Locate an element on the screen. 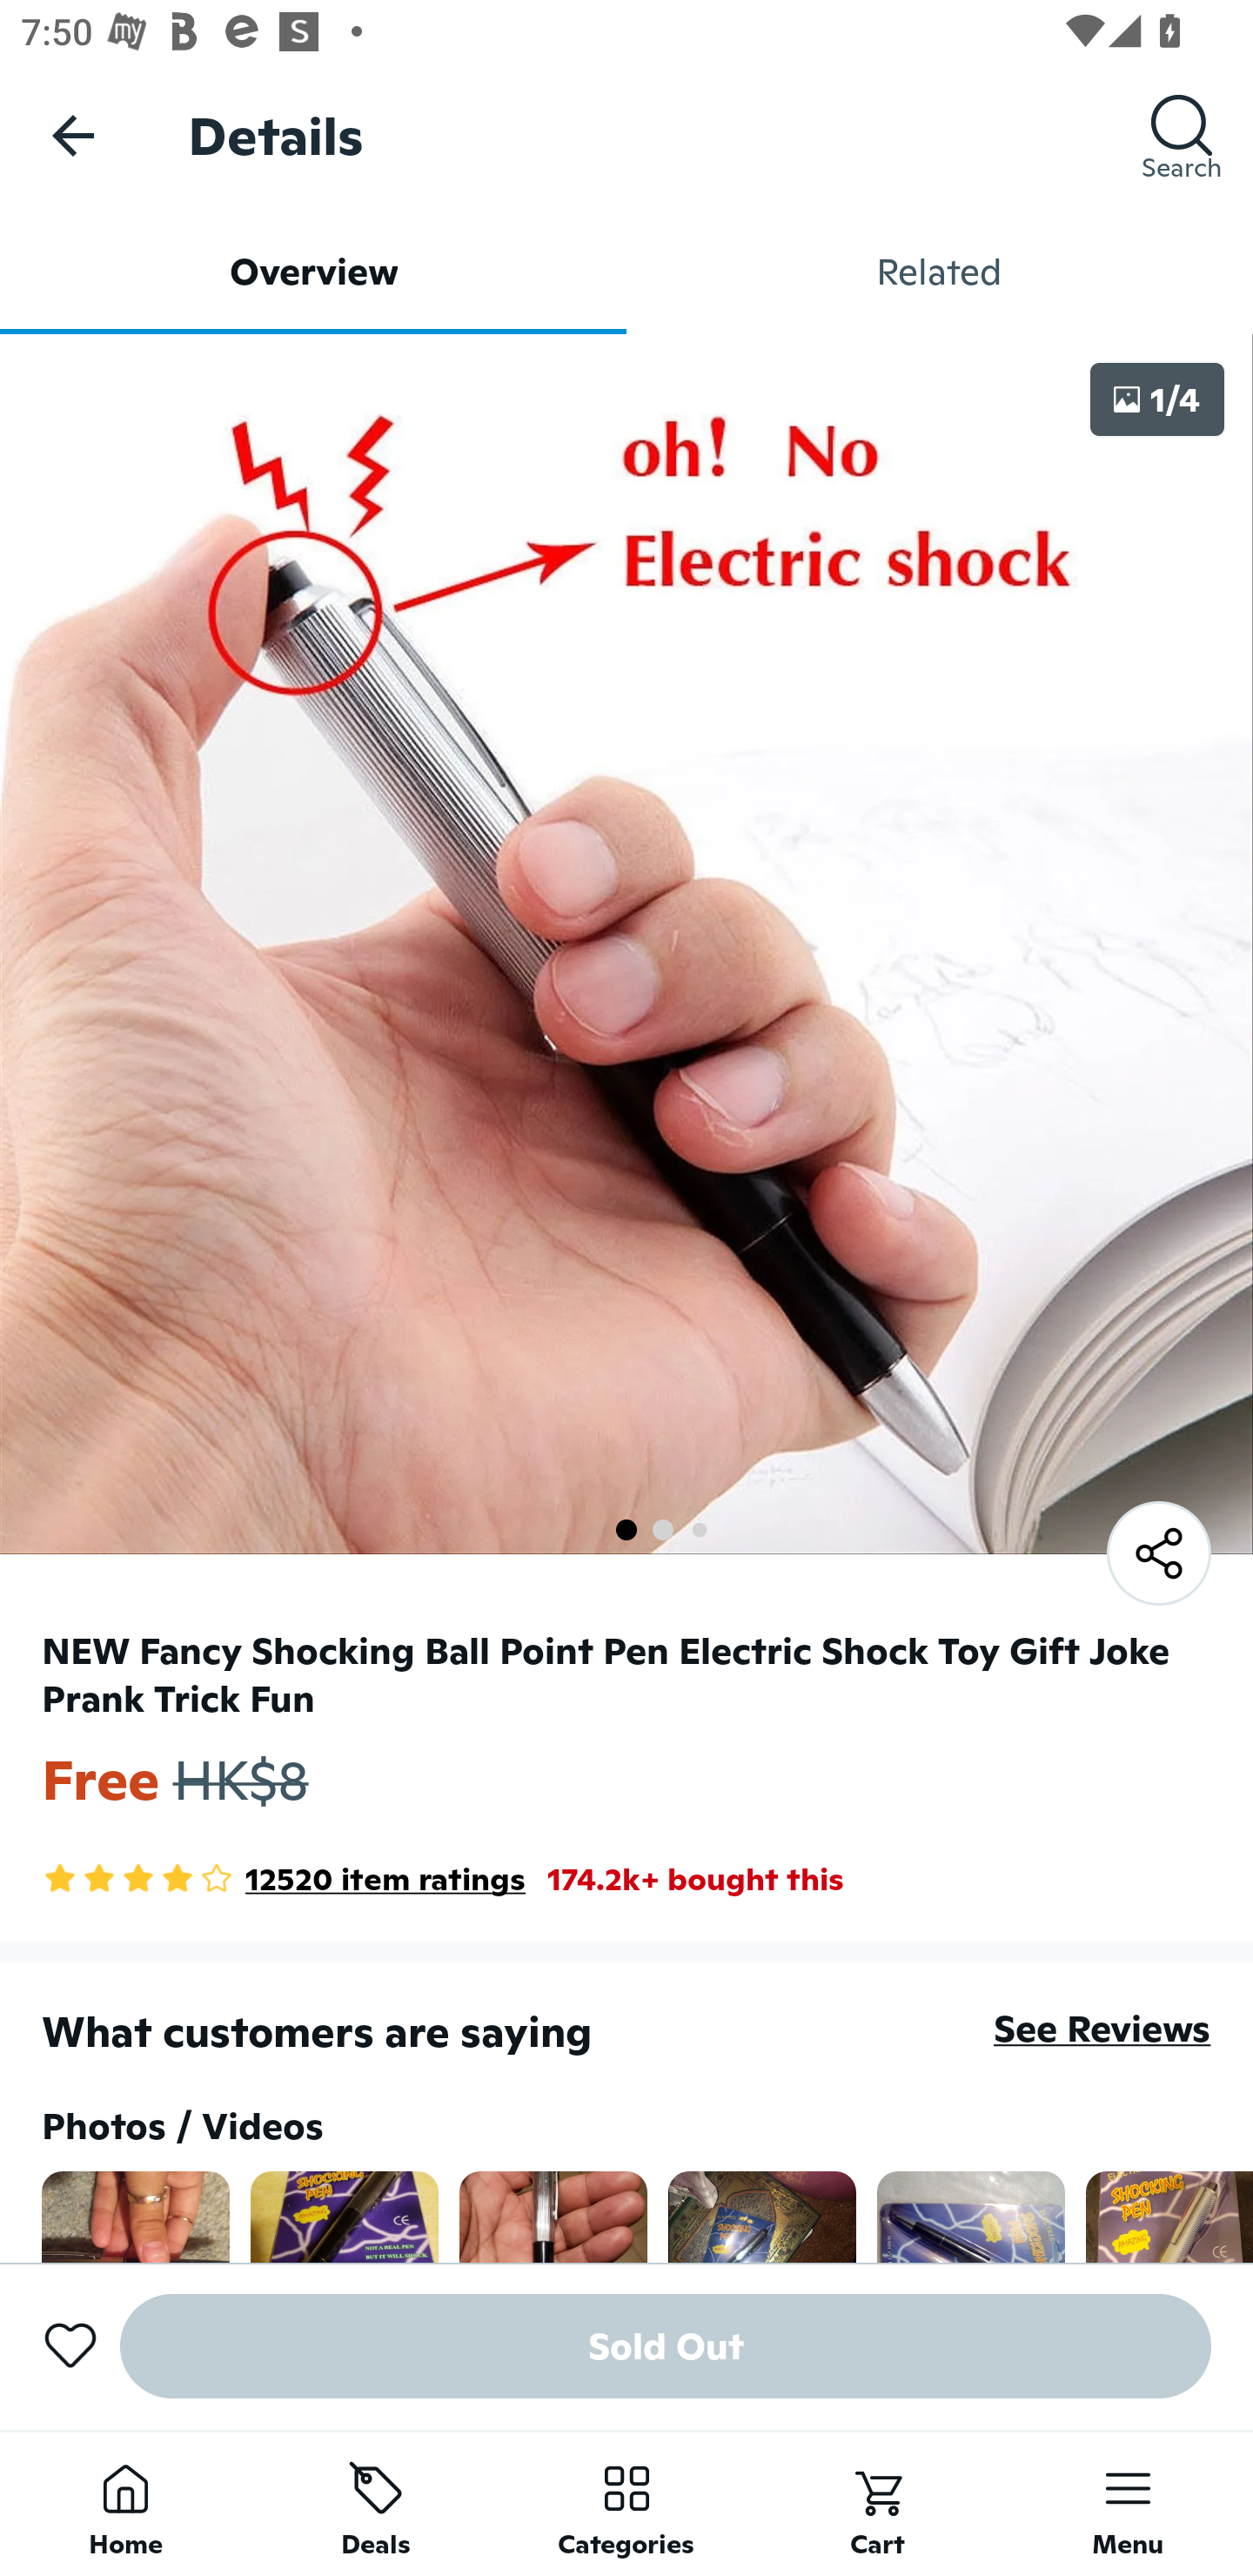 Image resolution: width=1253 pixels, height=2576 pixels. Cart is located at coordinates (877, 2503).